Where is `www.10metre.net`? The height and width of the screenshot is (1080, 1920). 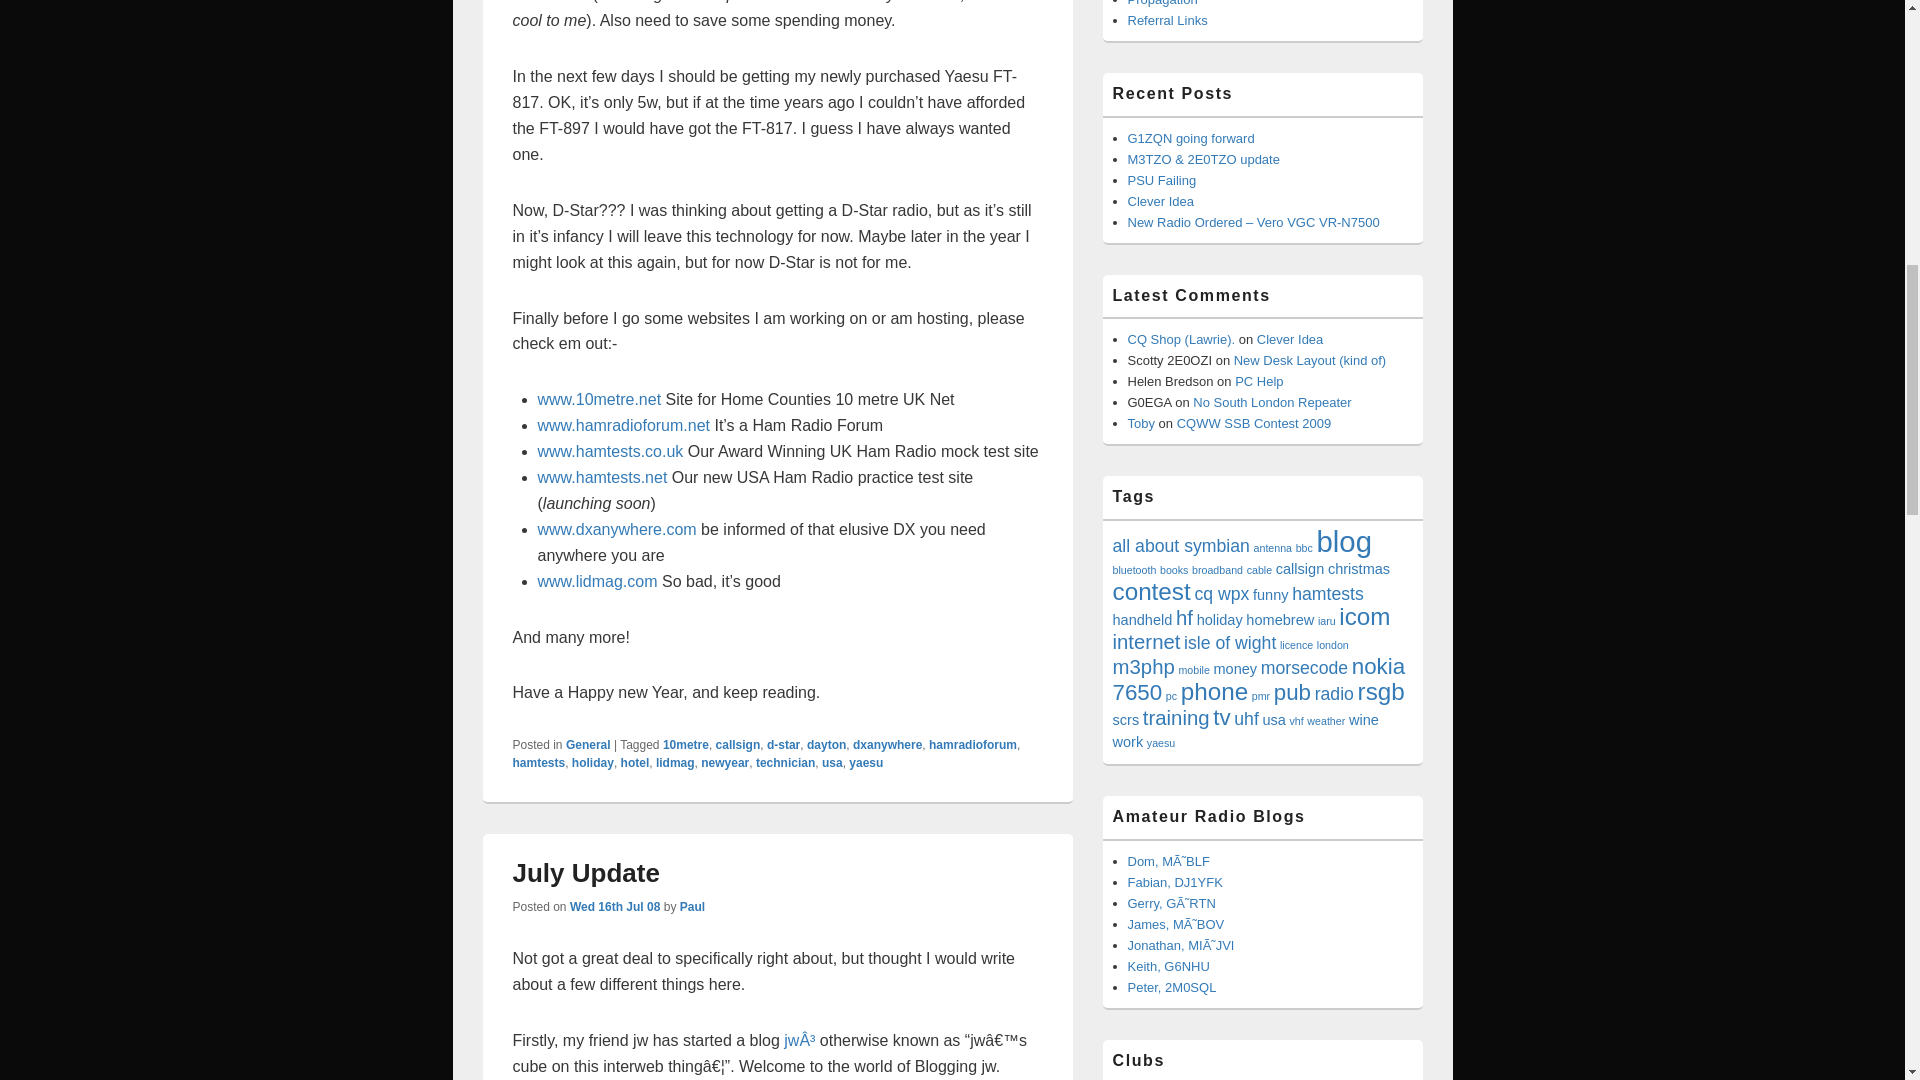 www.10metre.net is located at coordinates (600, 399).